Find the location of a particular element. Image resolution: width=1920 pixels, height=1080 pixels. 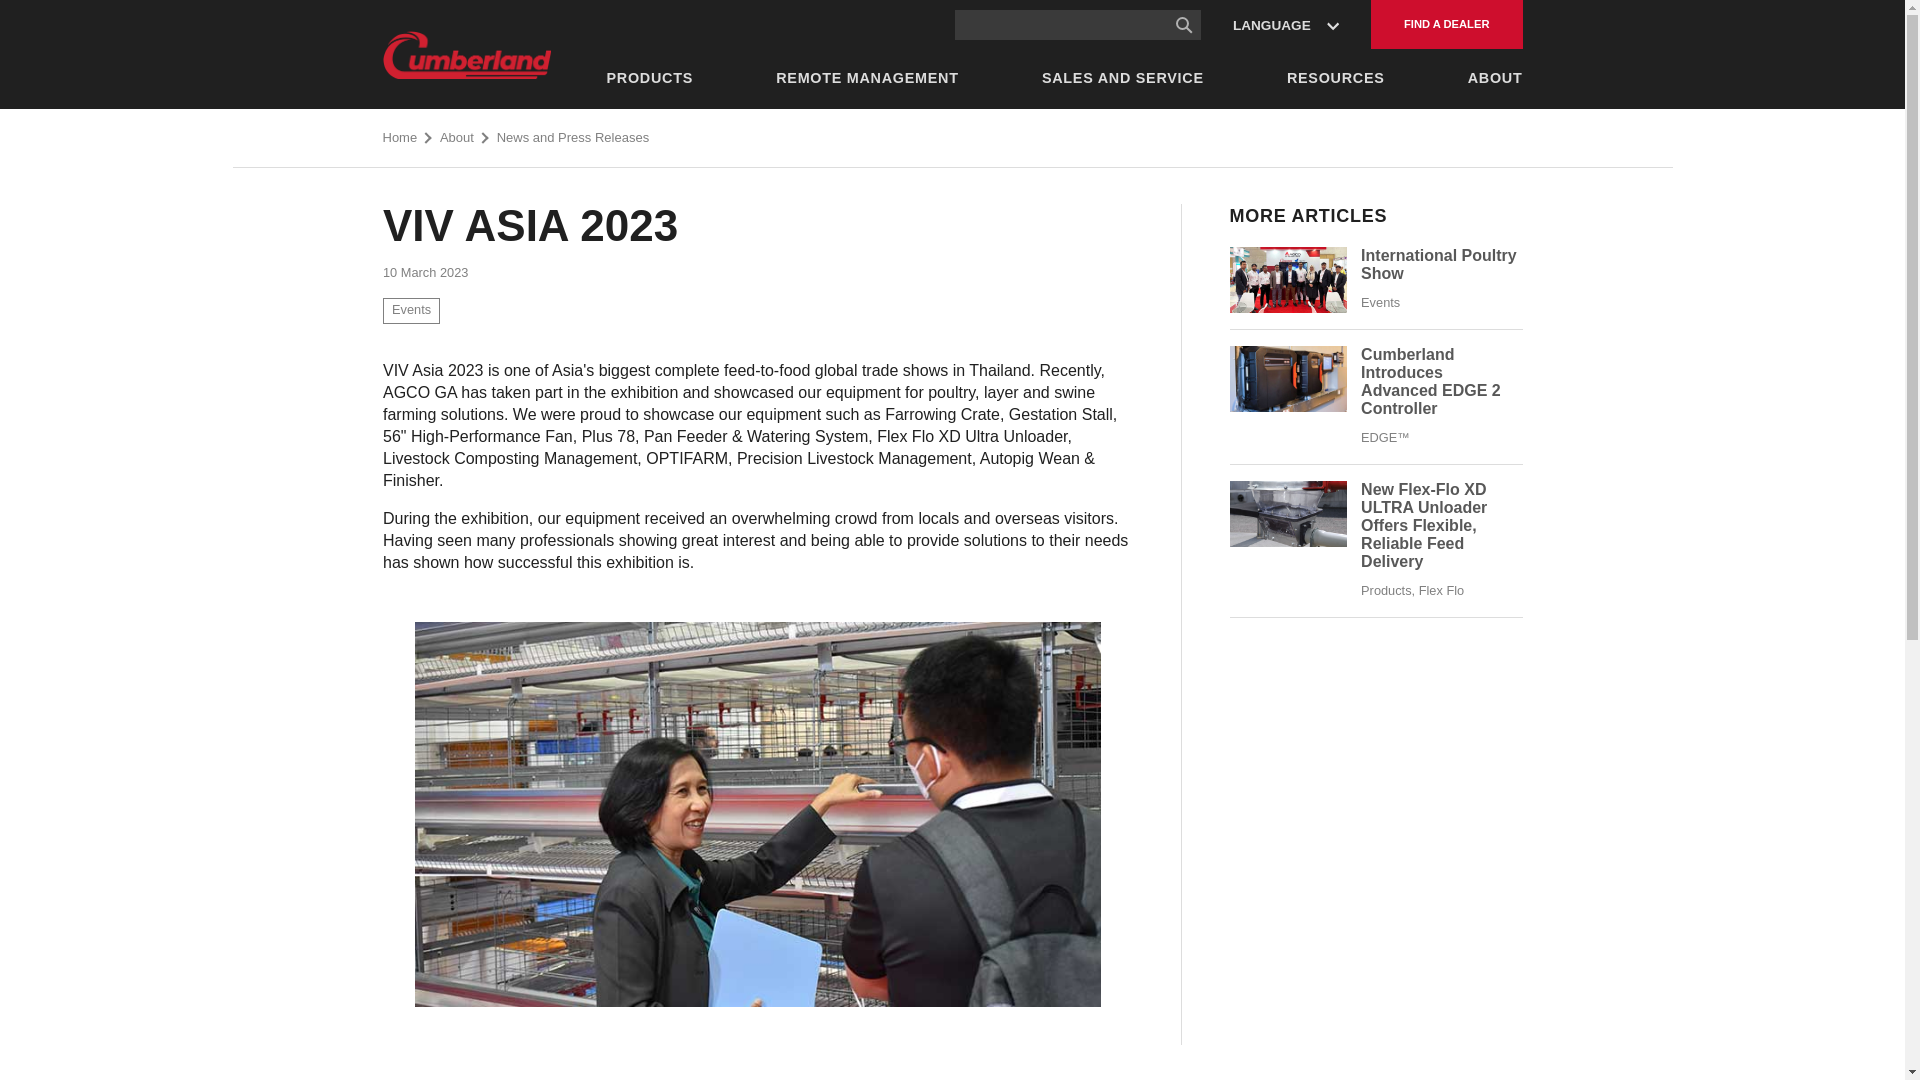

EDGE 2 is located at coordinates (1431, 380).